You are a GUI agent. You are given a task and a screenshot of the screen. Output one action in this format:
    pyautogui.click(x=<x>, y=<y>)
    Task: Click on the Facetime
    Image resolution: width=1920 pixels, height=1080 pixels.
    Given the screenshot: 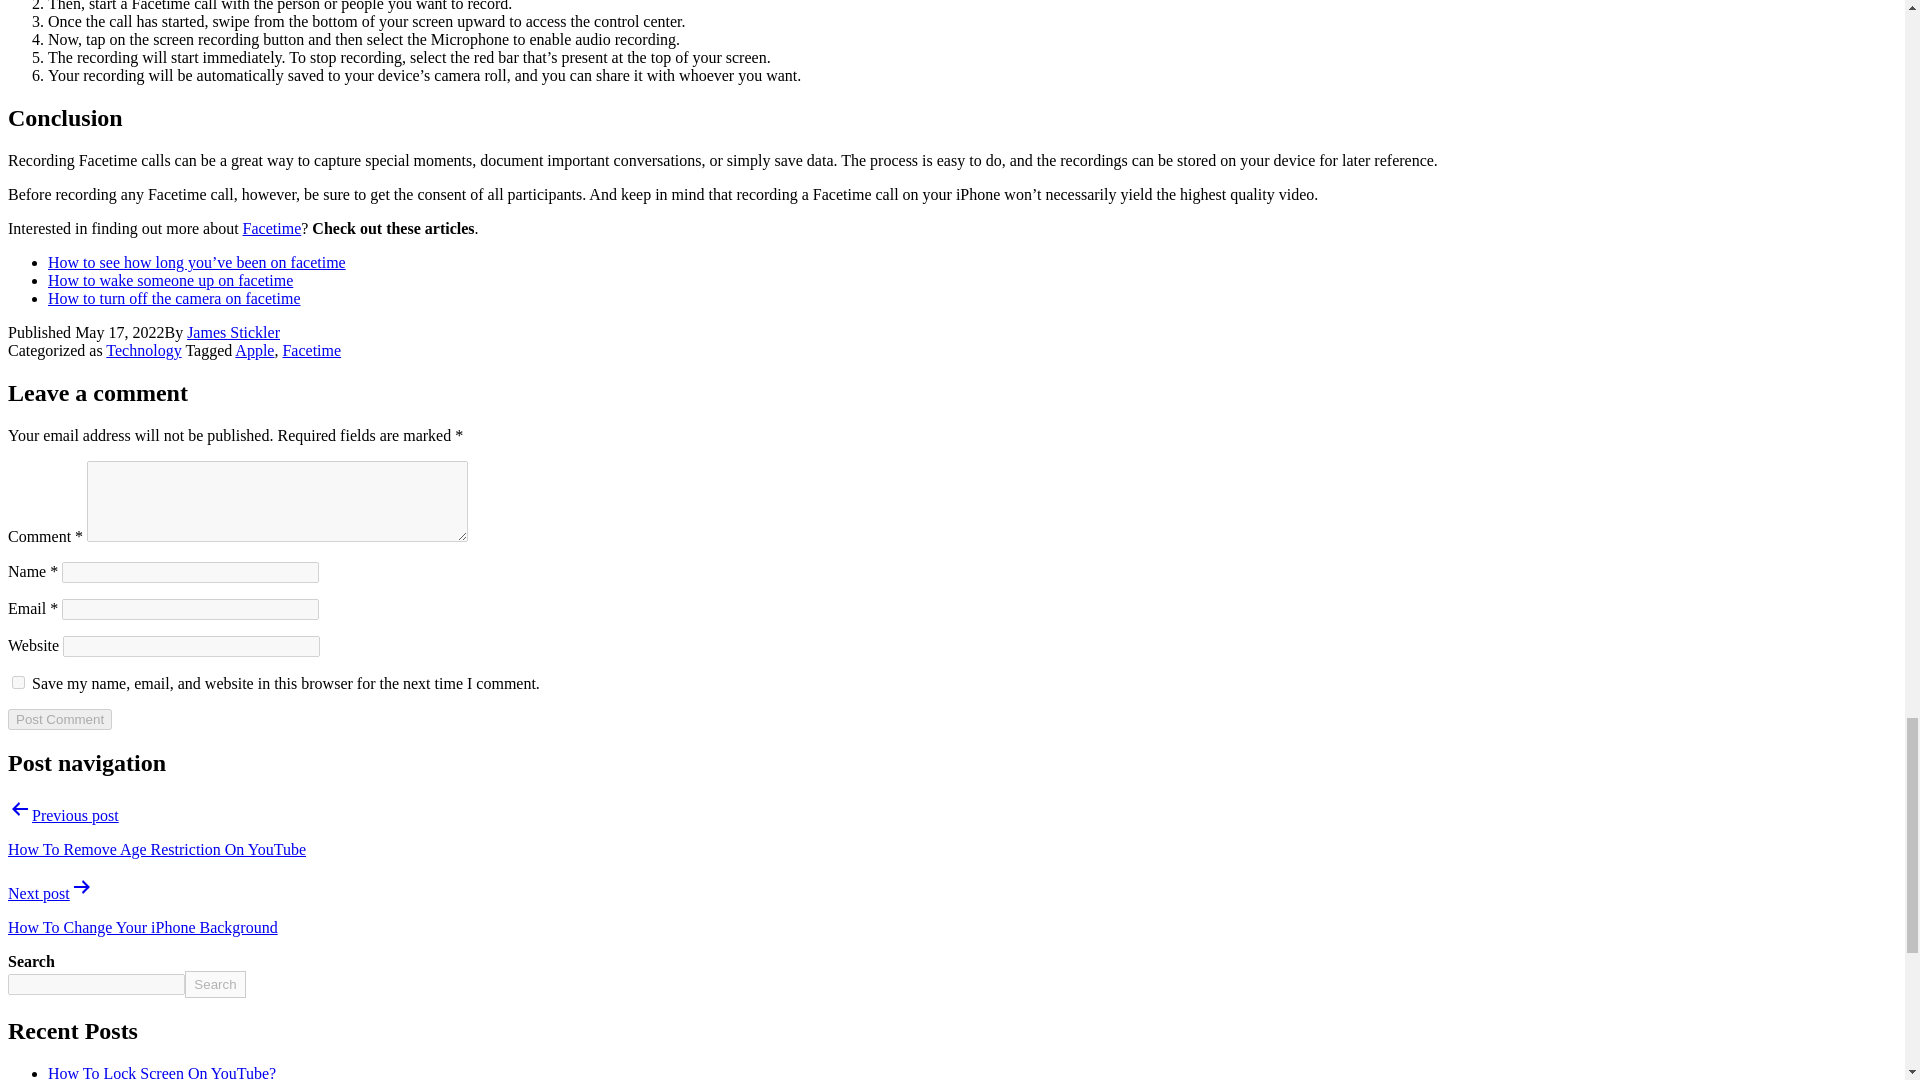 What is the action you would take?
    pyautogui.click(x=272, y=228)
    